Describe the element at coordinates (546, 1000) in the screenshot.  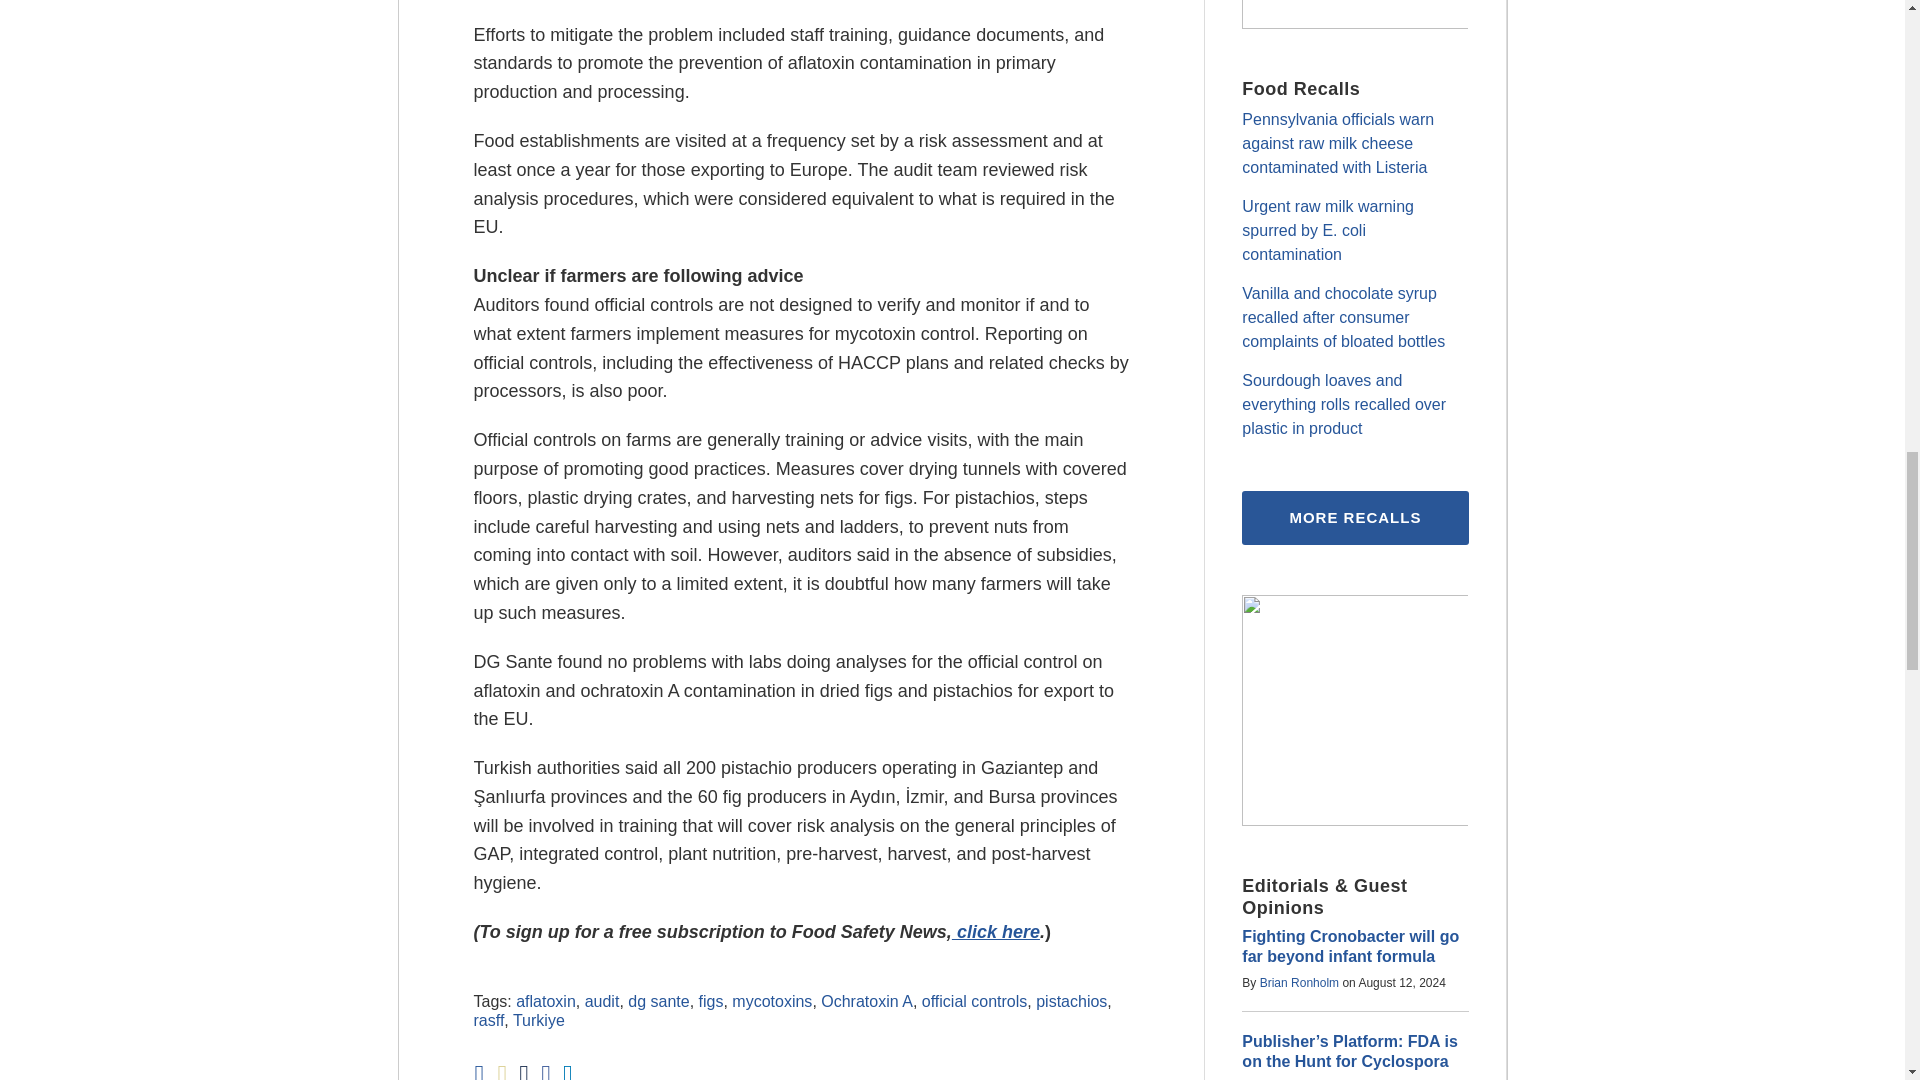
I see `aflatoxin` at that location.